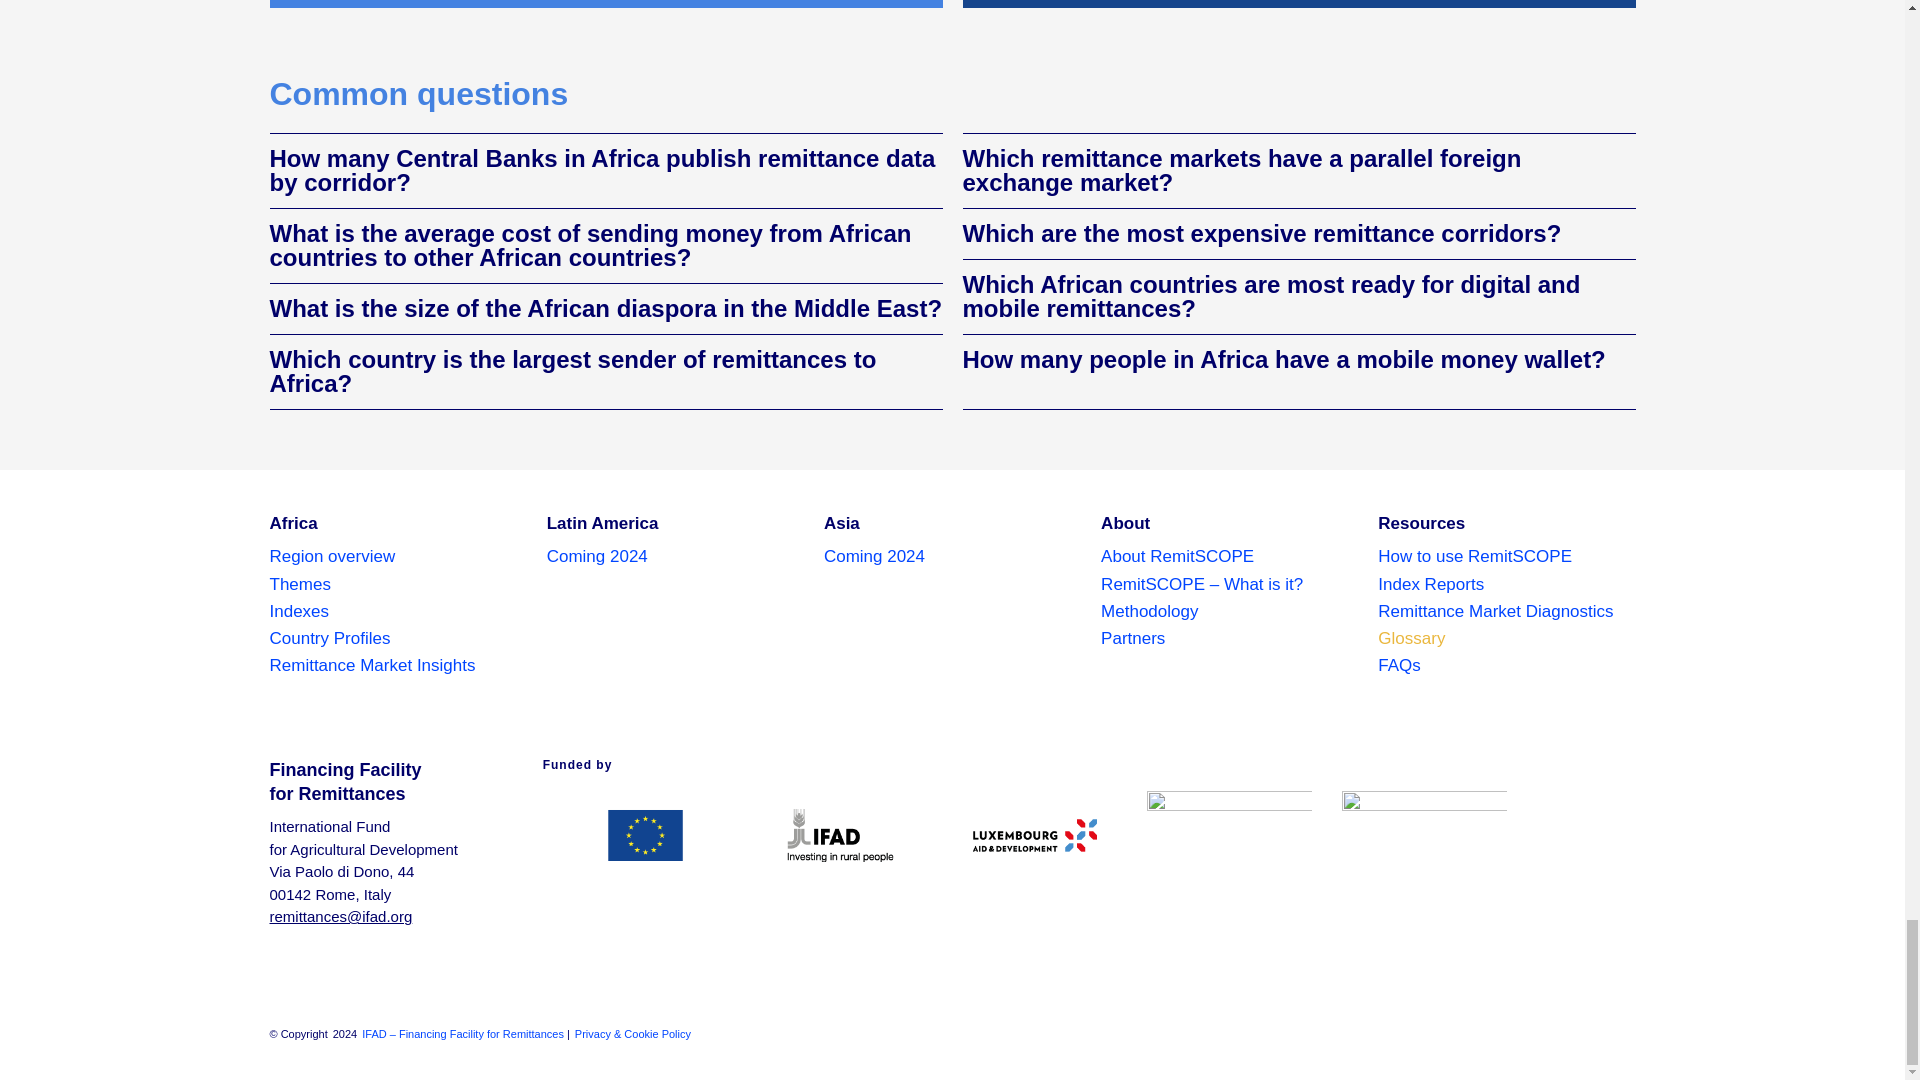 The height and width of the screenshot is (1080, 1920). Describe the element at coordinates (606, 308) in the screenshot. I see `What is the size of the African diaspora in the Middle East?` at that location.